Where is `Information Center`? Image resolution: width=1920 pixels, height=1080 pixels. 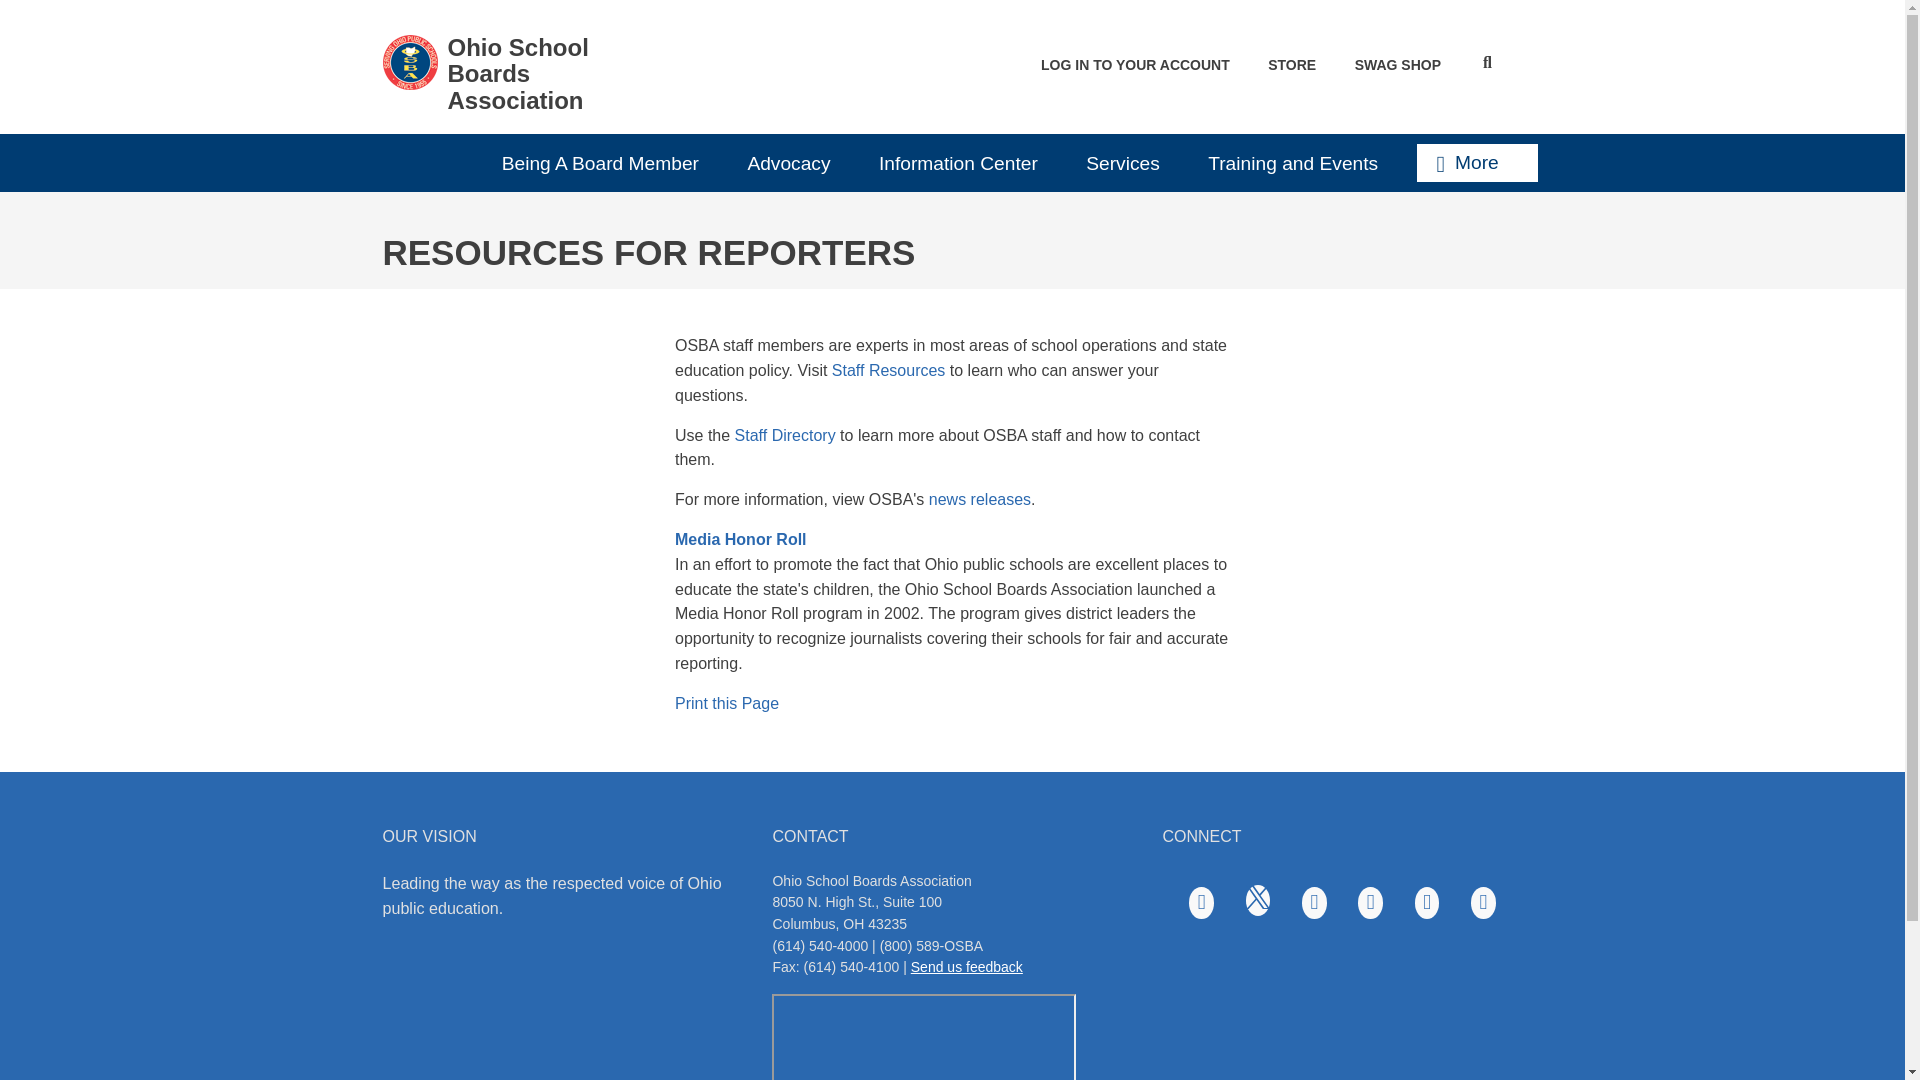 Information Center is located at coordinates (967, 162).